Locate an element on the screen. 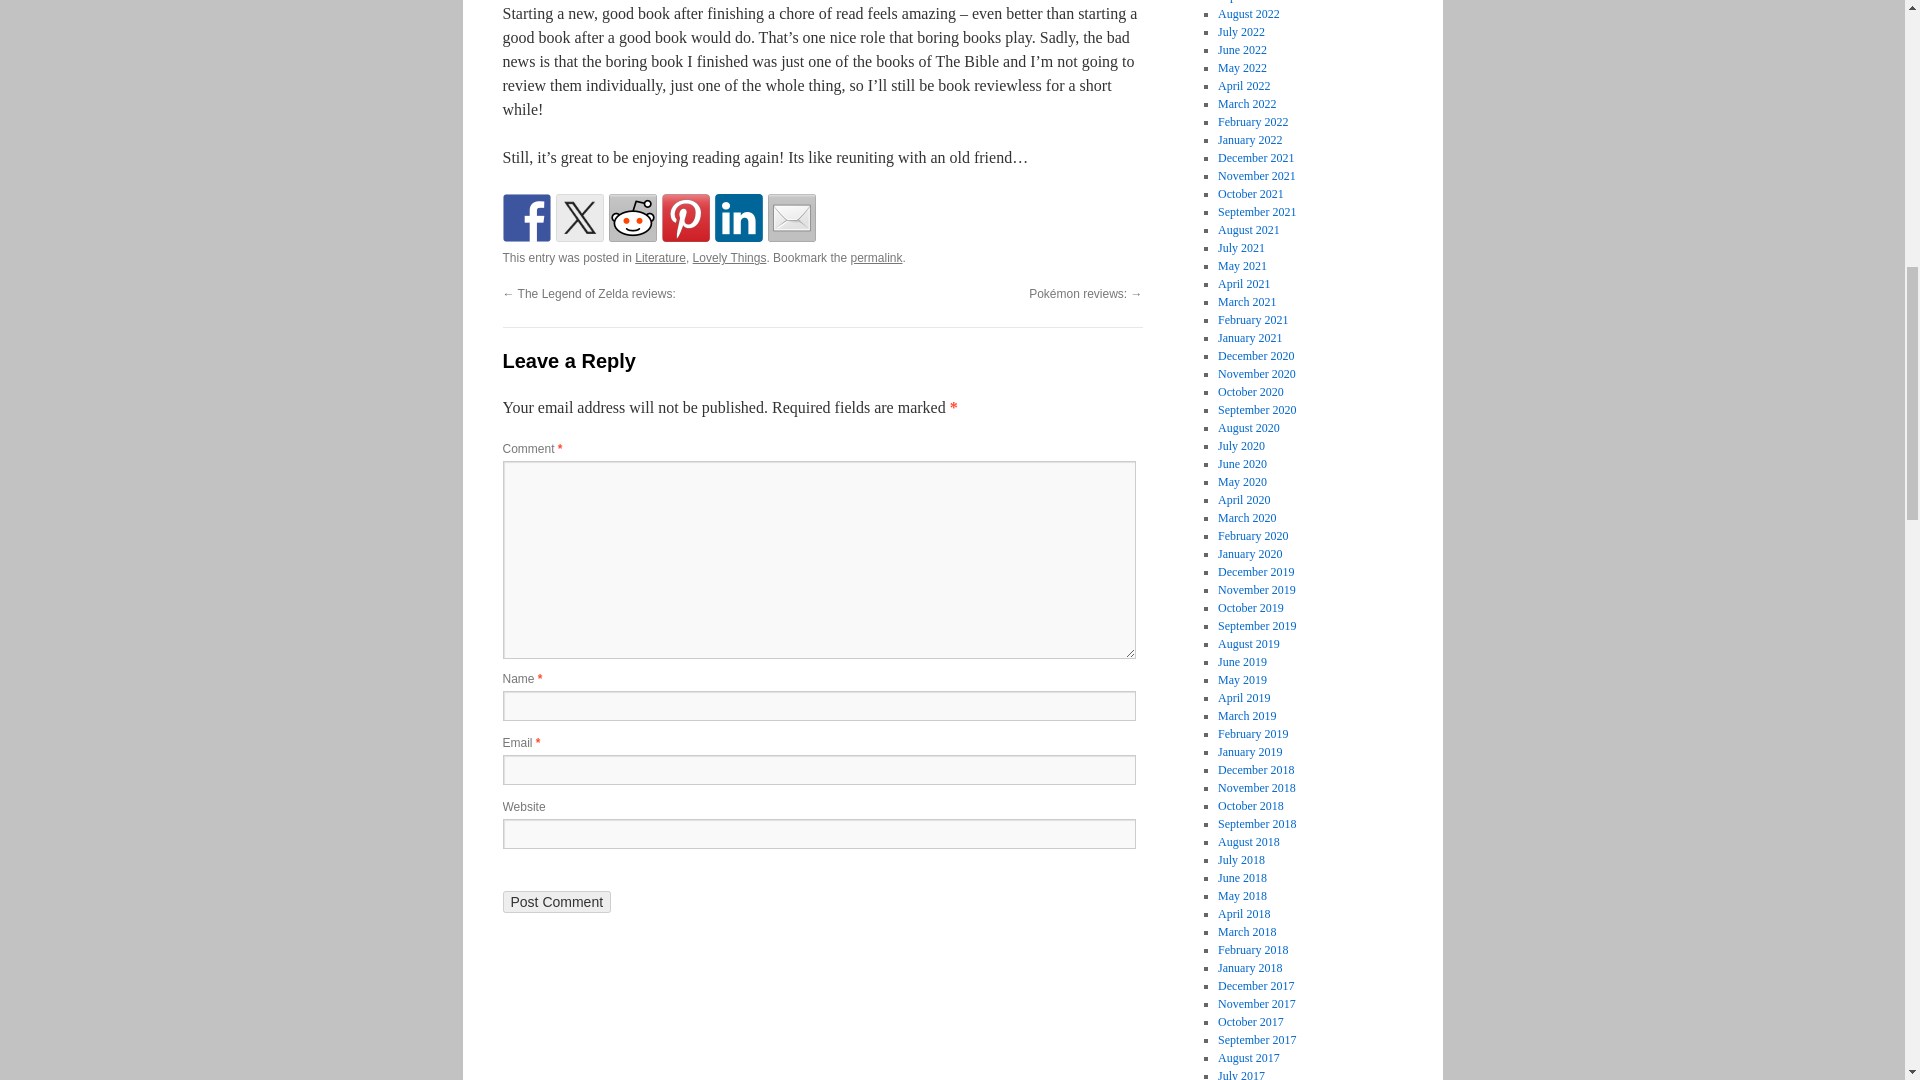 Image resolution: width=1920 pixels, height=1080 pixels. Lovely Things is located at coordinates (730, 257).